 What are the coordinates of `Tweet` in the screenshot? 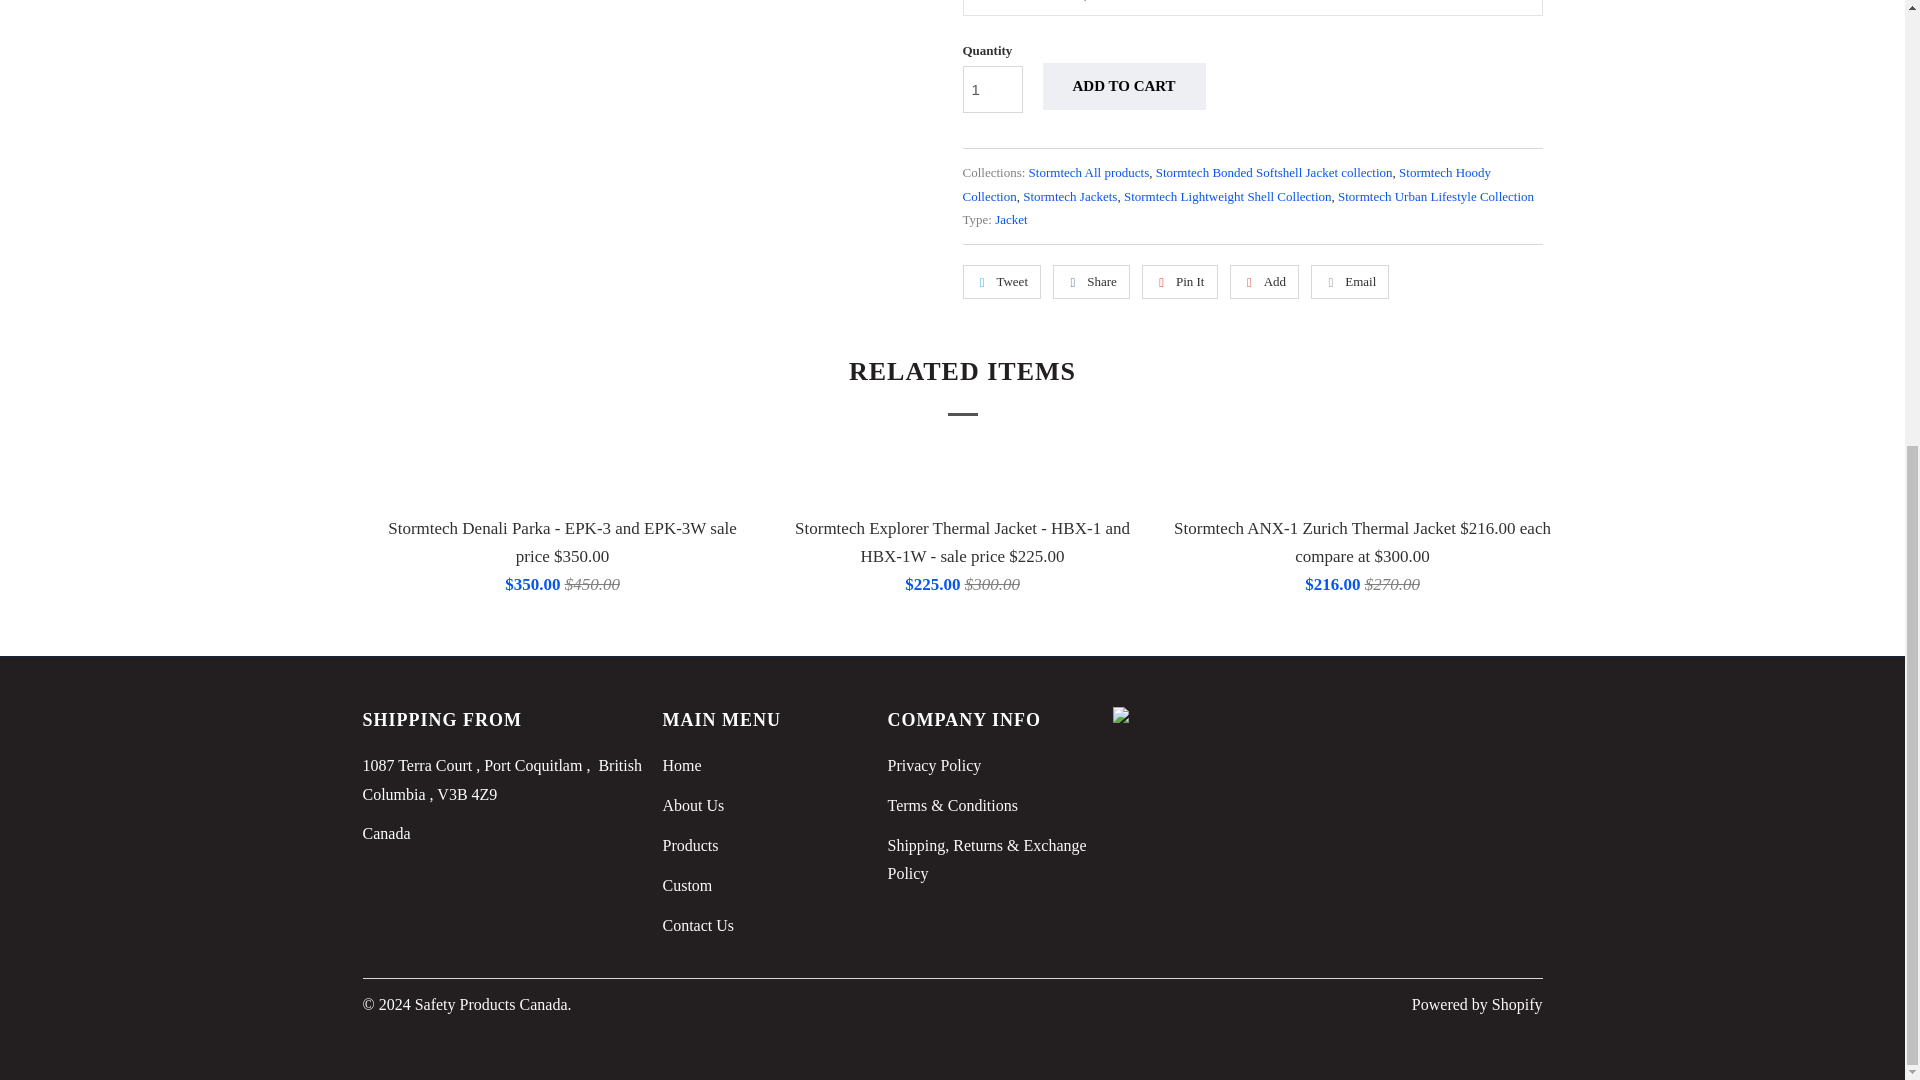 It's located at (1000, 282).